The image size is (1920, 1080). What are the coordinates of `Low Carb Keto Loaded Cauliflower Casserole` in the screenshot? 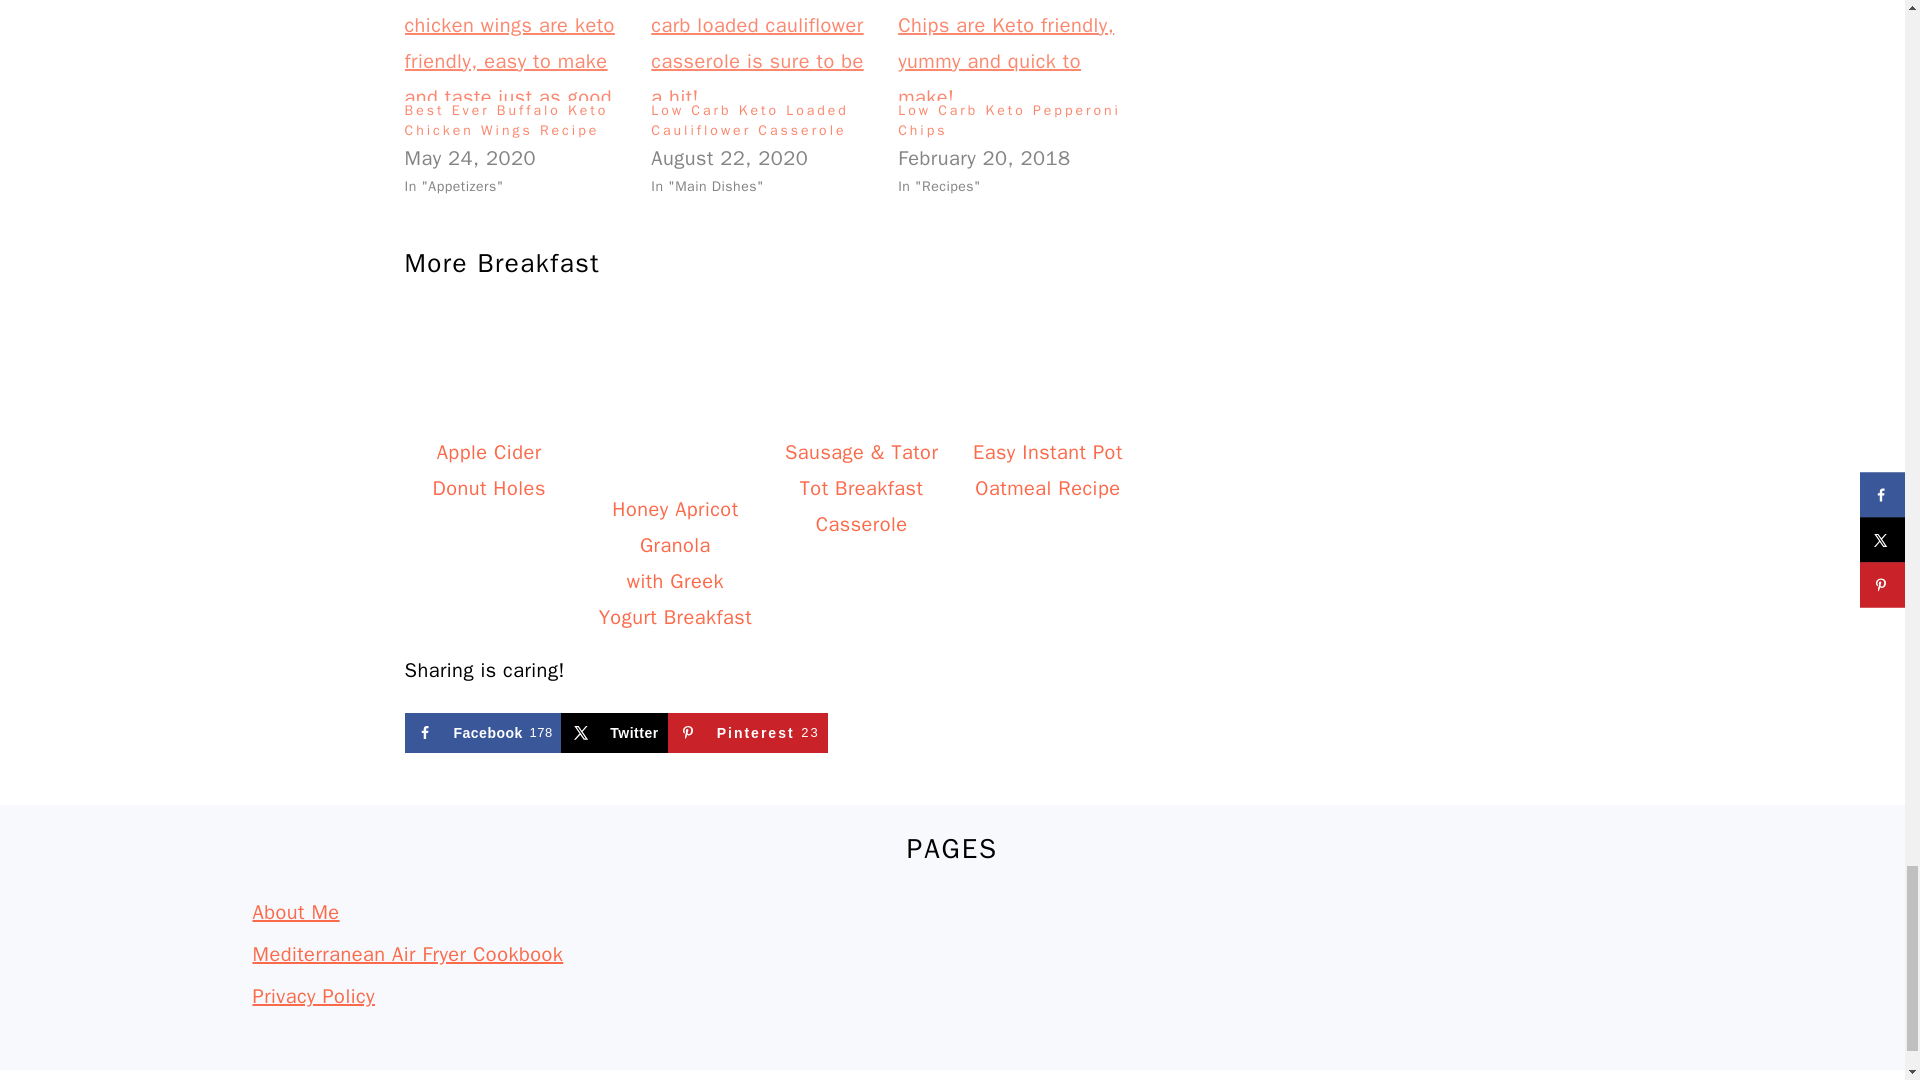 It's located at (764, 50).